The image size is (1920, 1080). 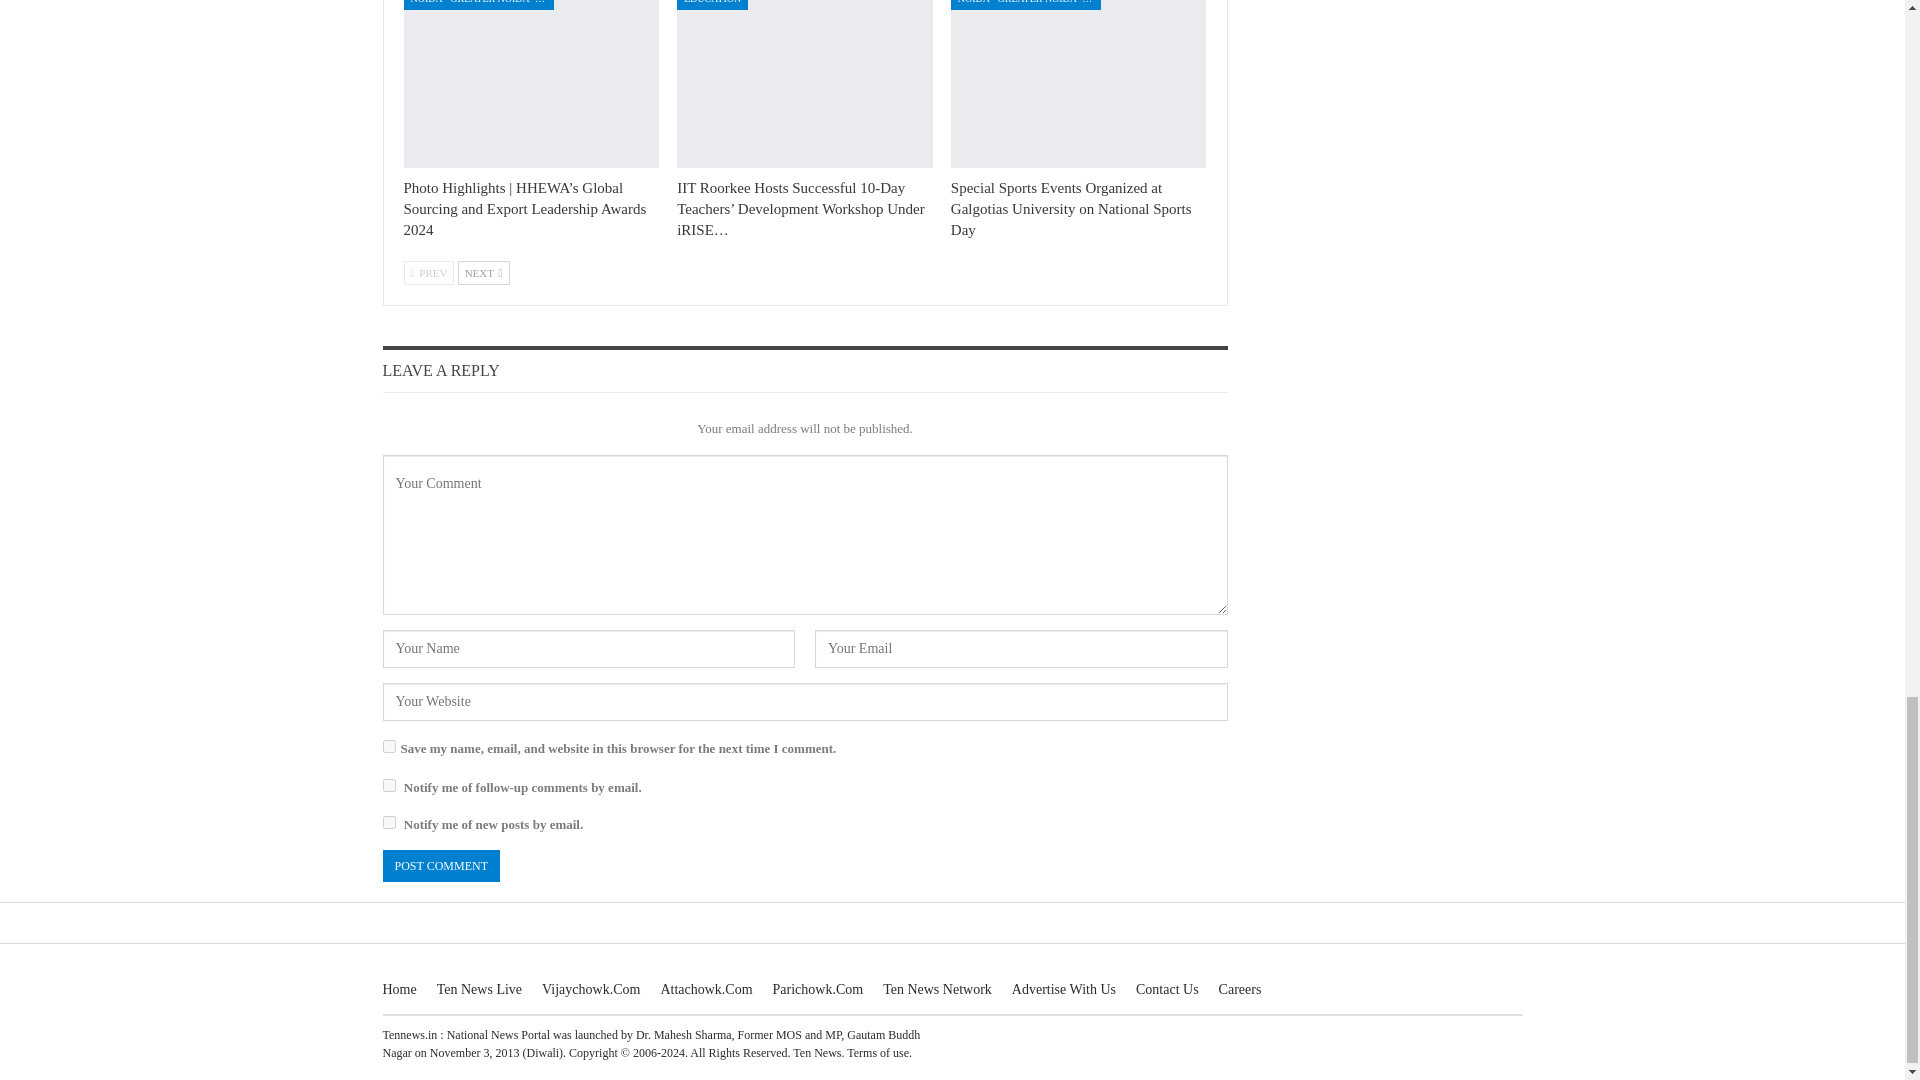 What do you see at coordinates (440, 865) in the screenshot?
I see `Post Comment` at bounding box center [440, 865].